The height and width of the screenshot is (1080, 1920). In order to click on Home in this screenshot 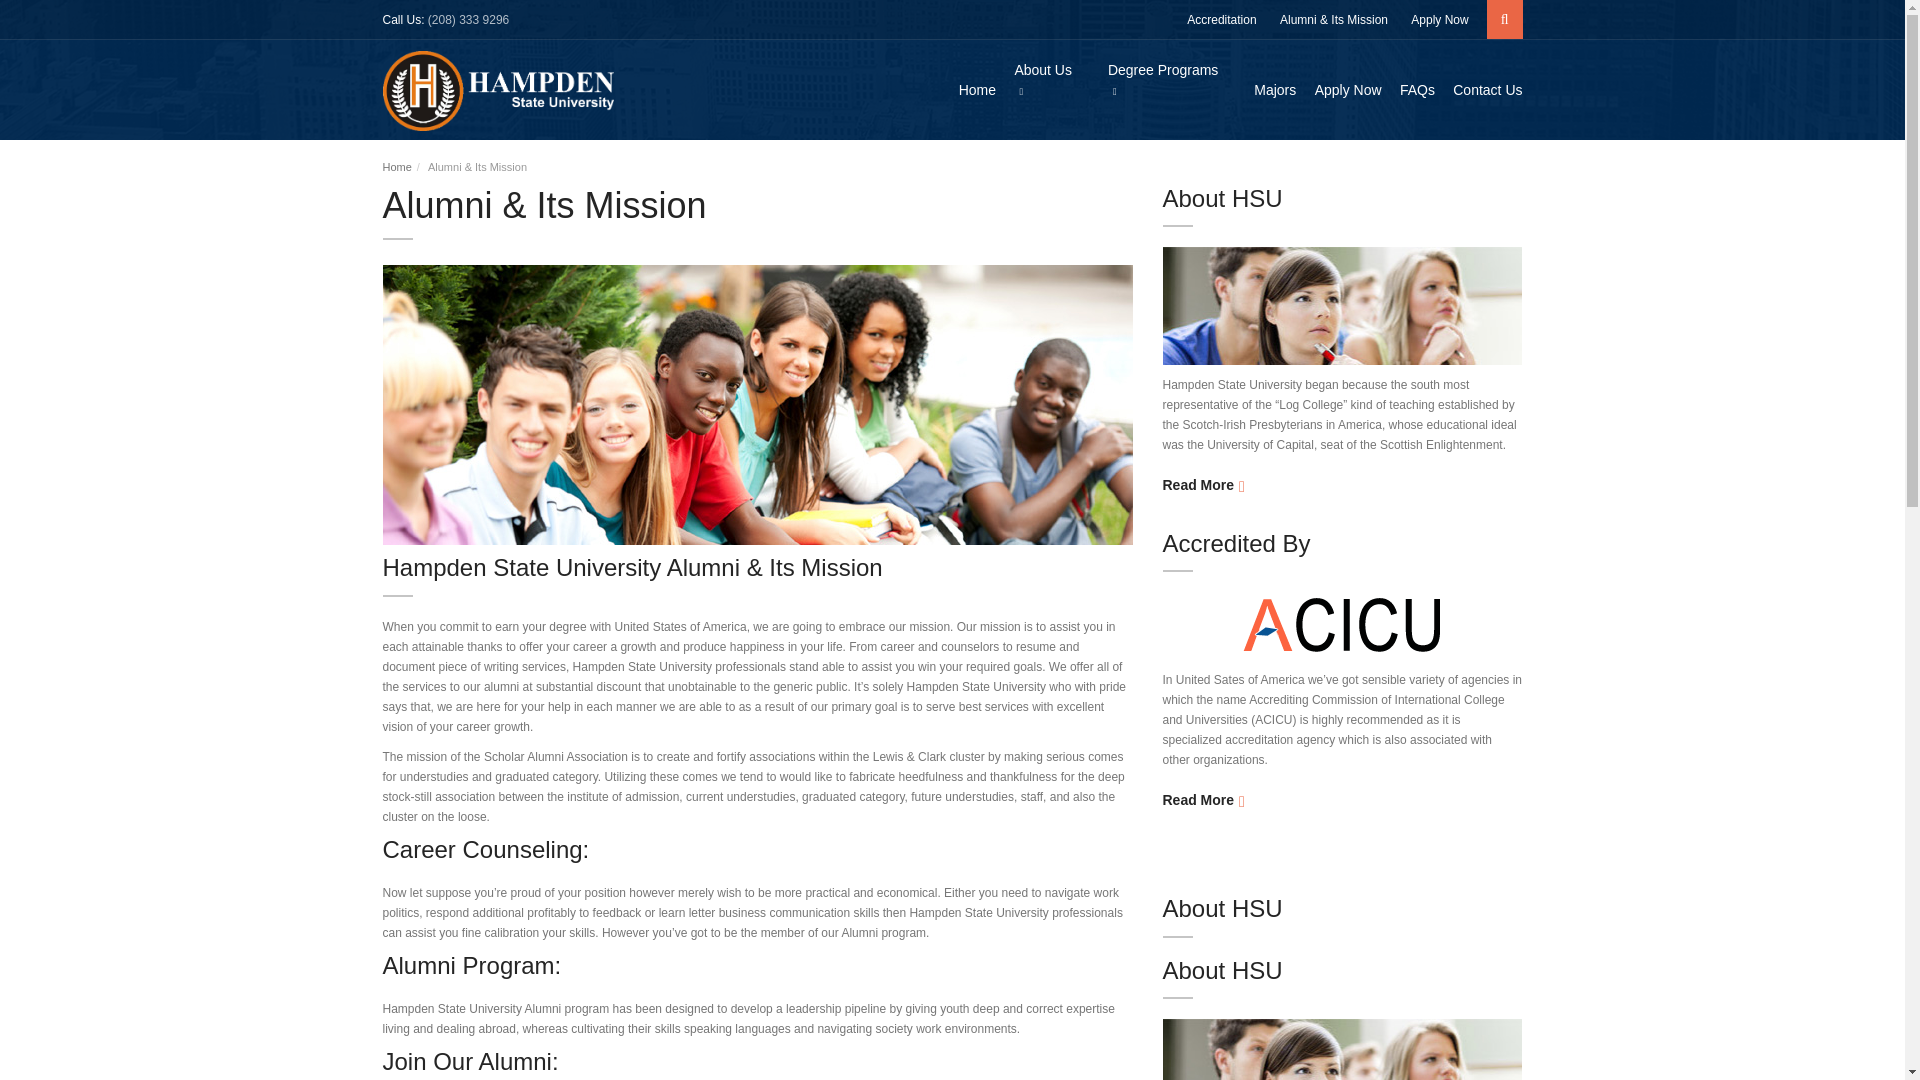, I will do `click(396, 166)`.